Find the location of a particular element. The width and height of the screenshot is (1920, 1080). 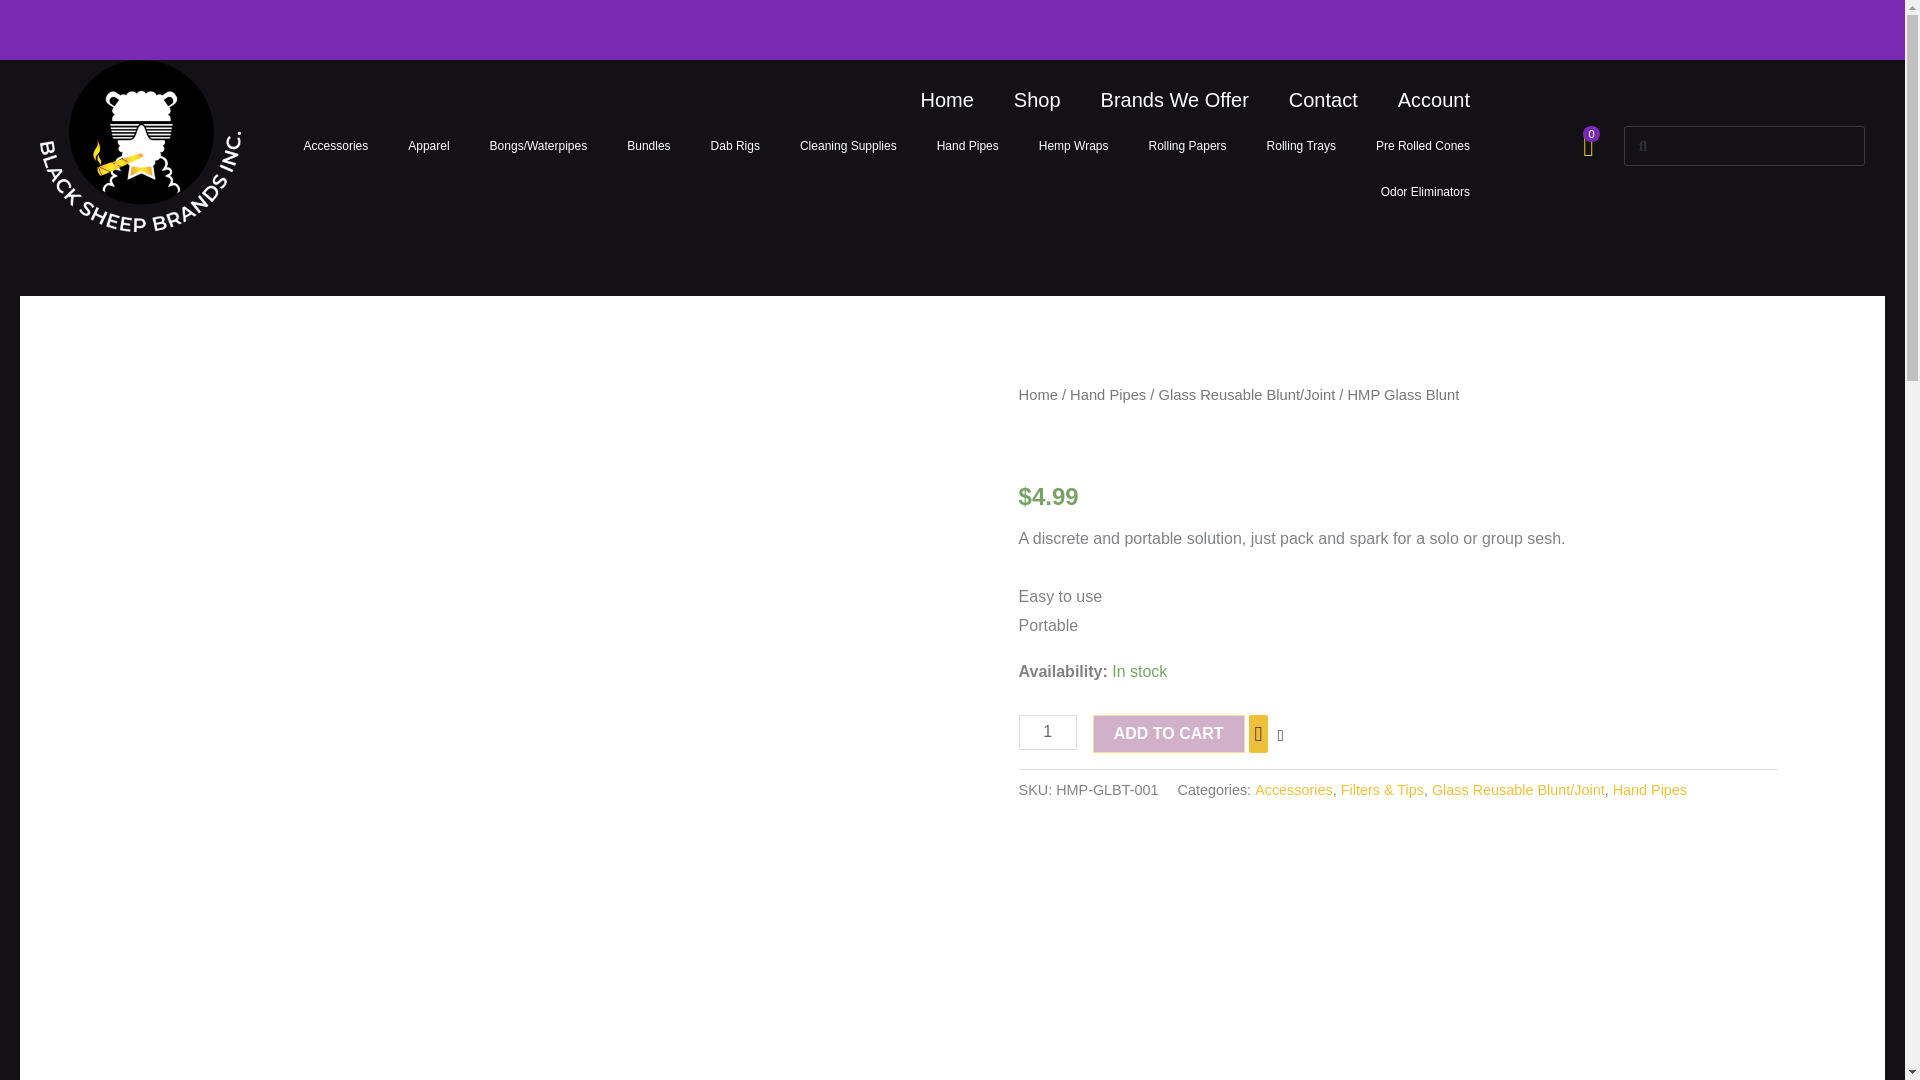

Brands We Offer is located at coordinates (1174, 100).